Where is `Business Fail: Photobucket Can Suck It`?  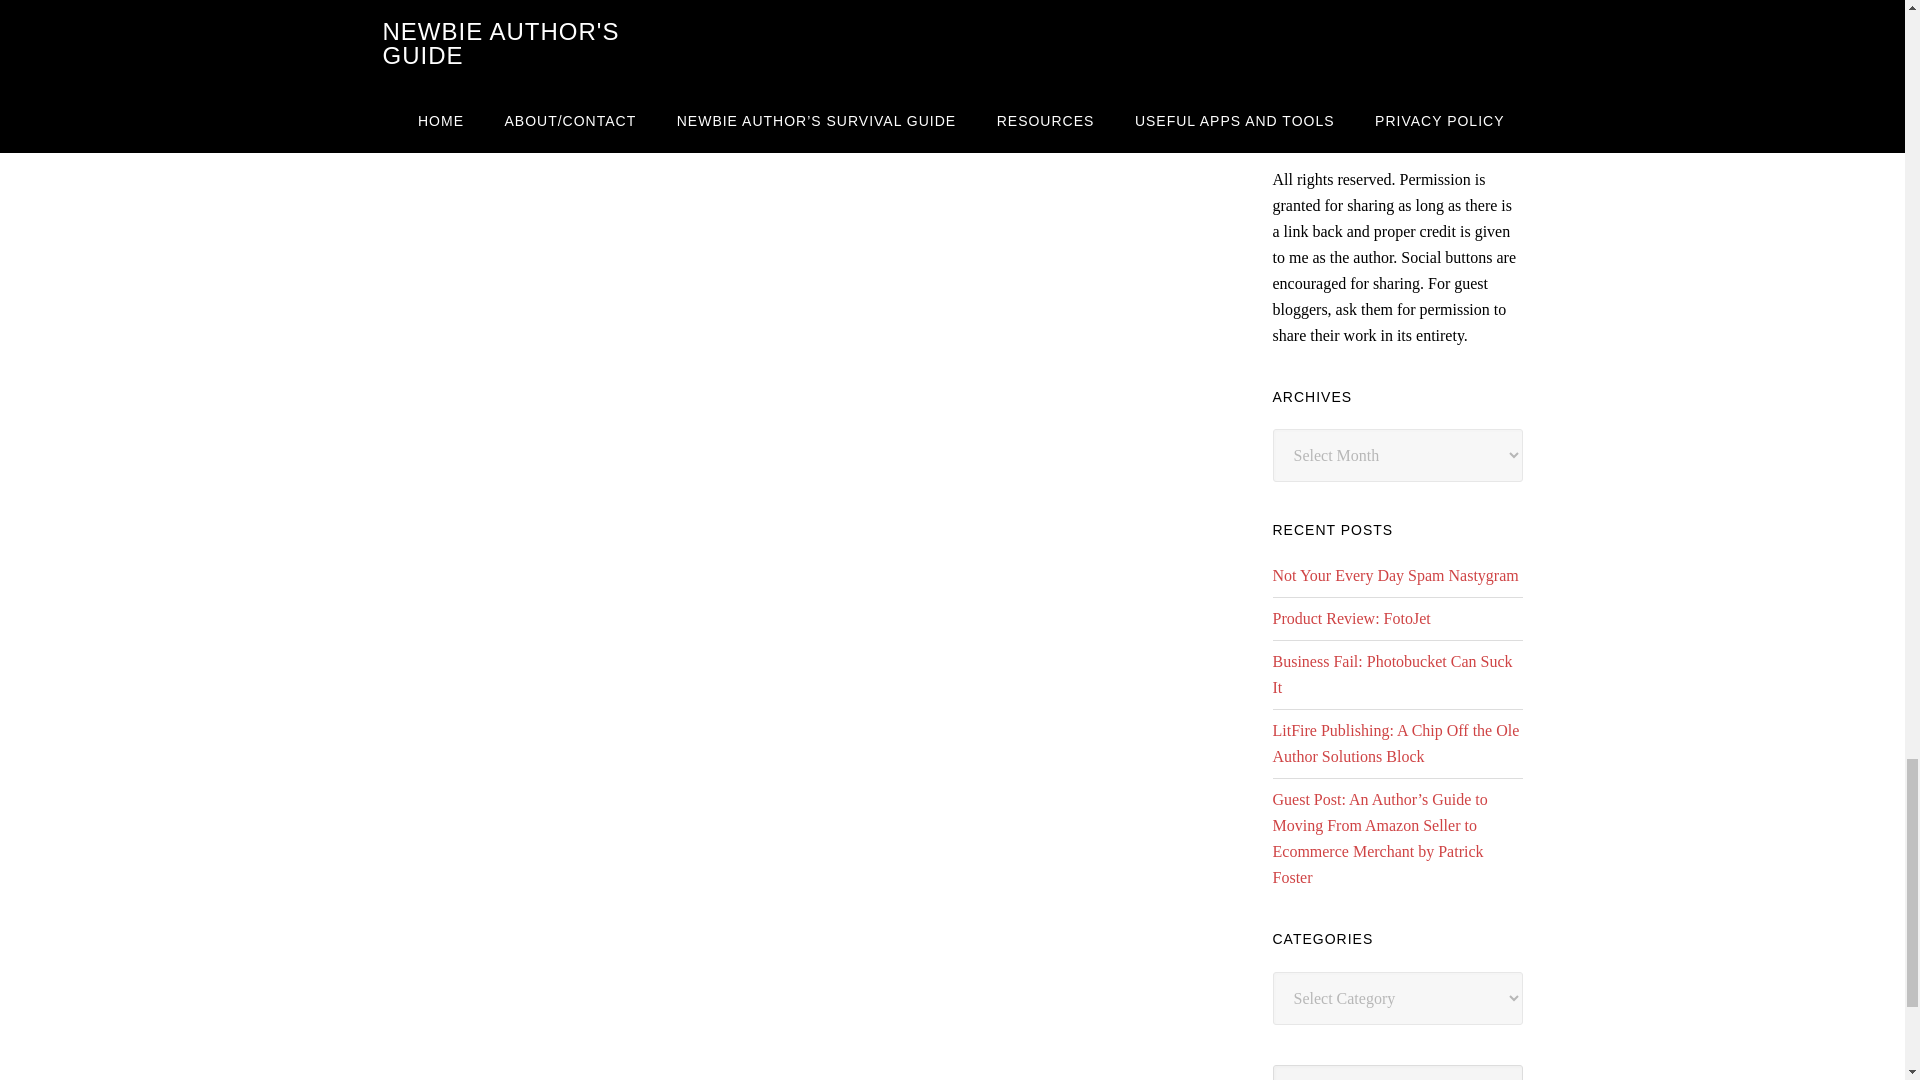 Business Fail: Photobucket Can Suck It is located at coordinates (1392, 674).